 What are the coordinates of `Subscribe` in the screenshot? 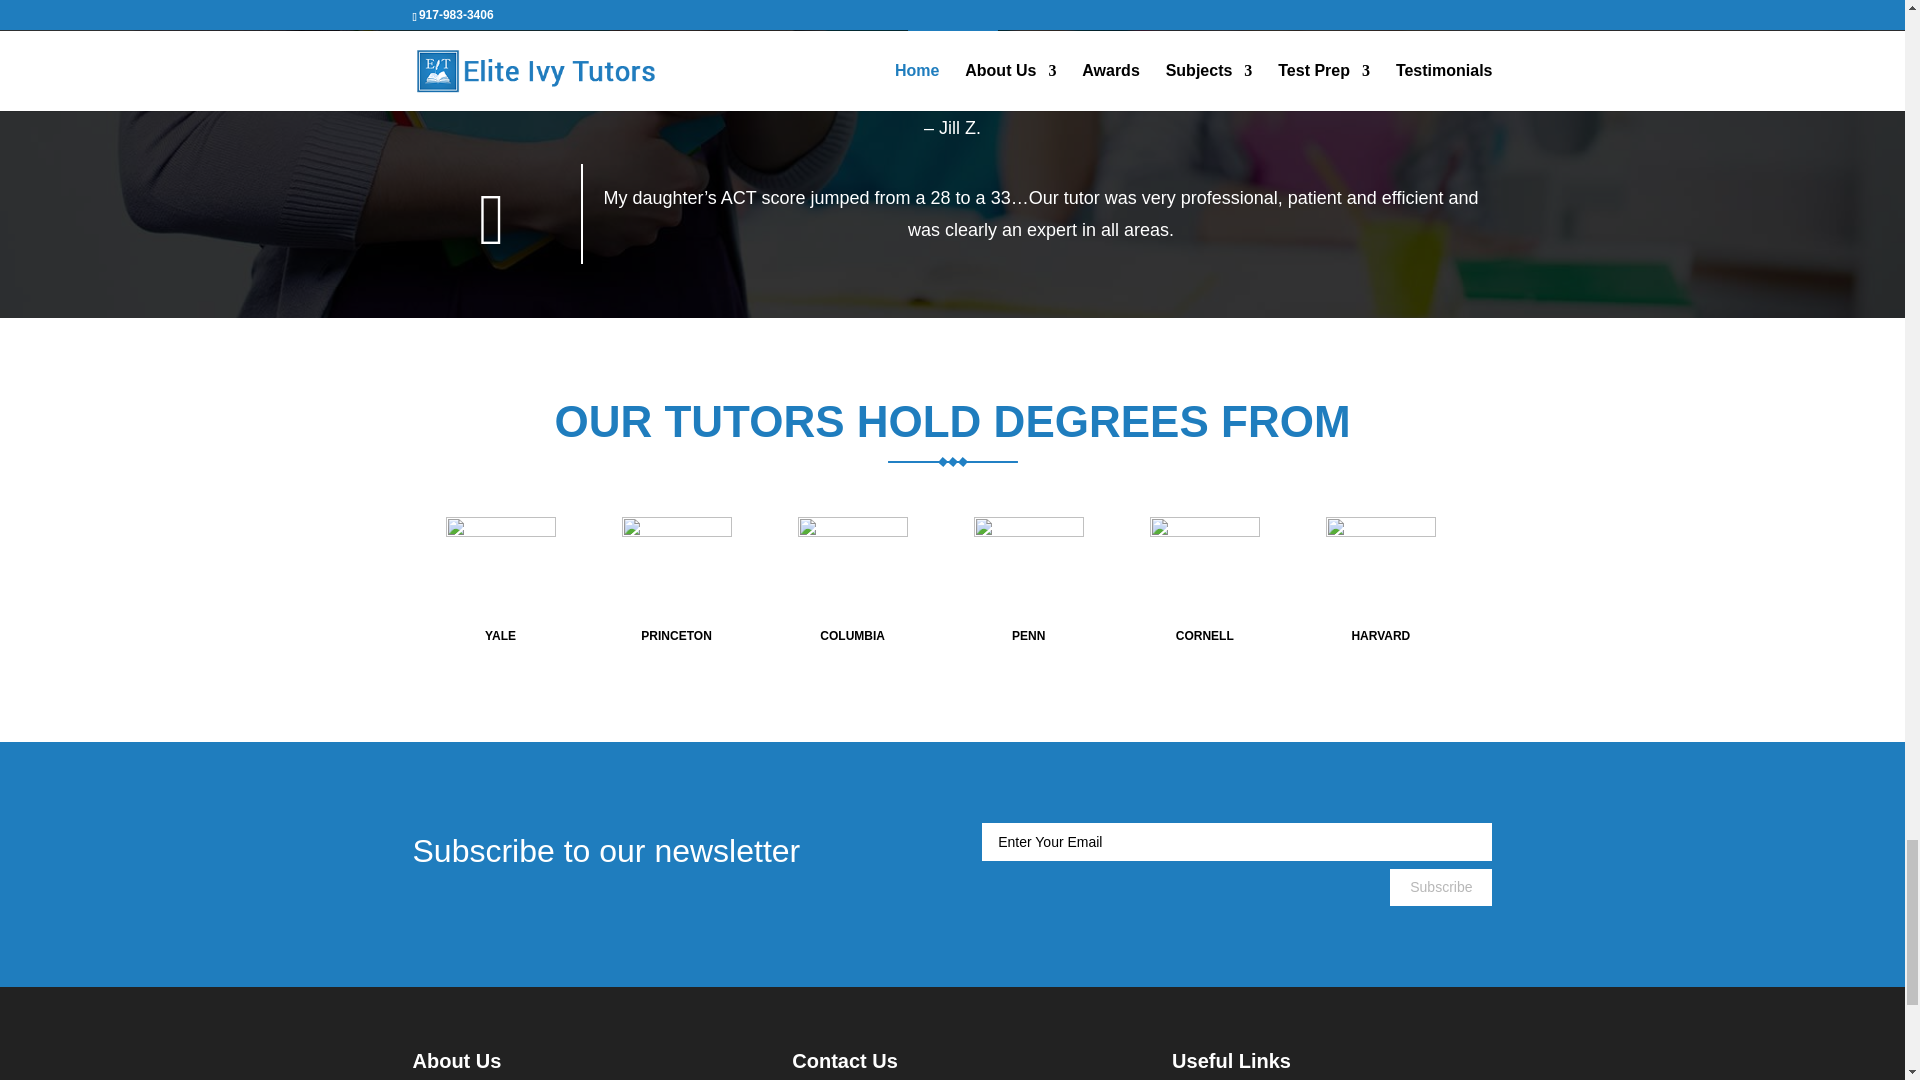 It's located at (1440, 887).